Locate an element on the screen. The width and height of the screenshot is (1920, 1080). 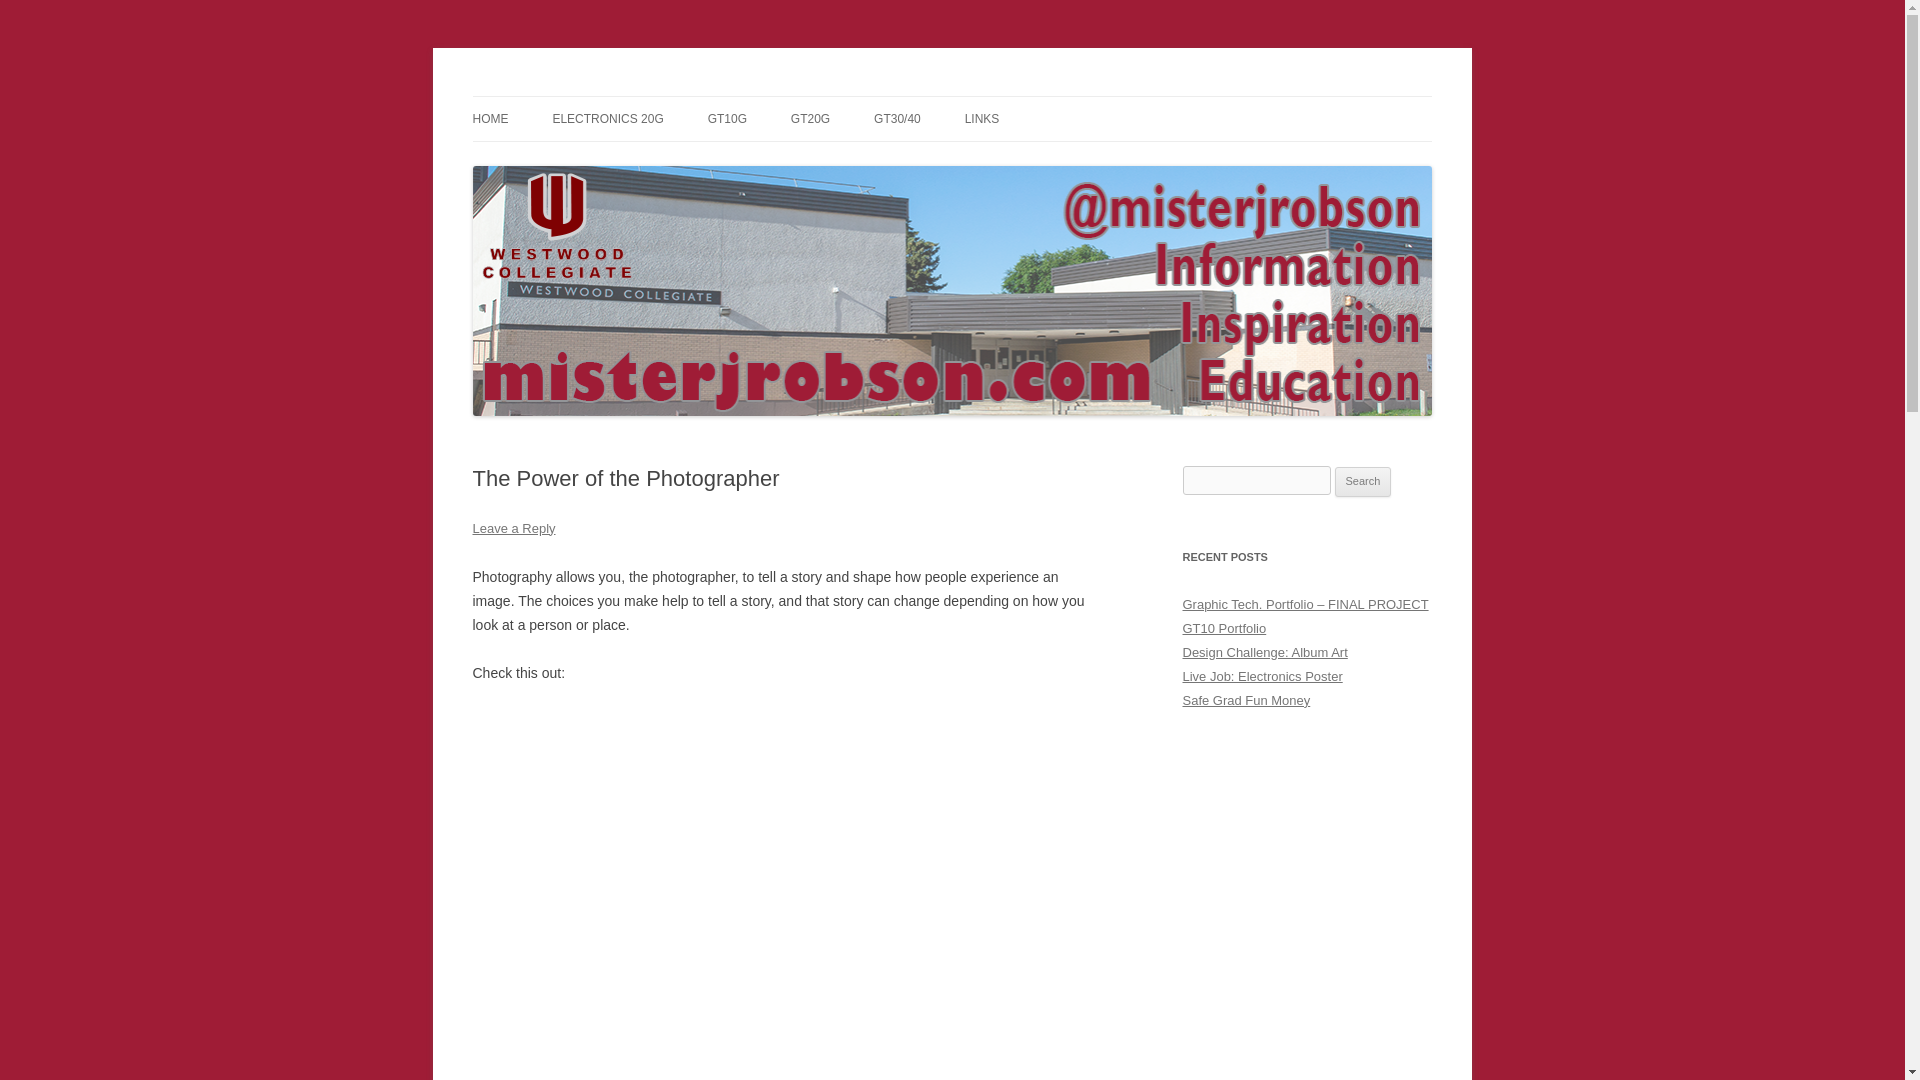
Safe Grad Fun Money is located at coordinates (1246, 700).